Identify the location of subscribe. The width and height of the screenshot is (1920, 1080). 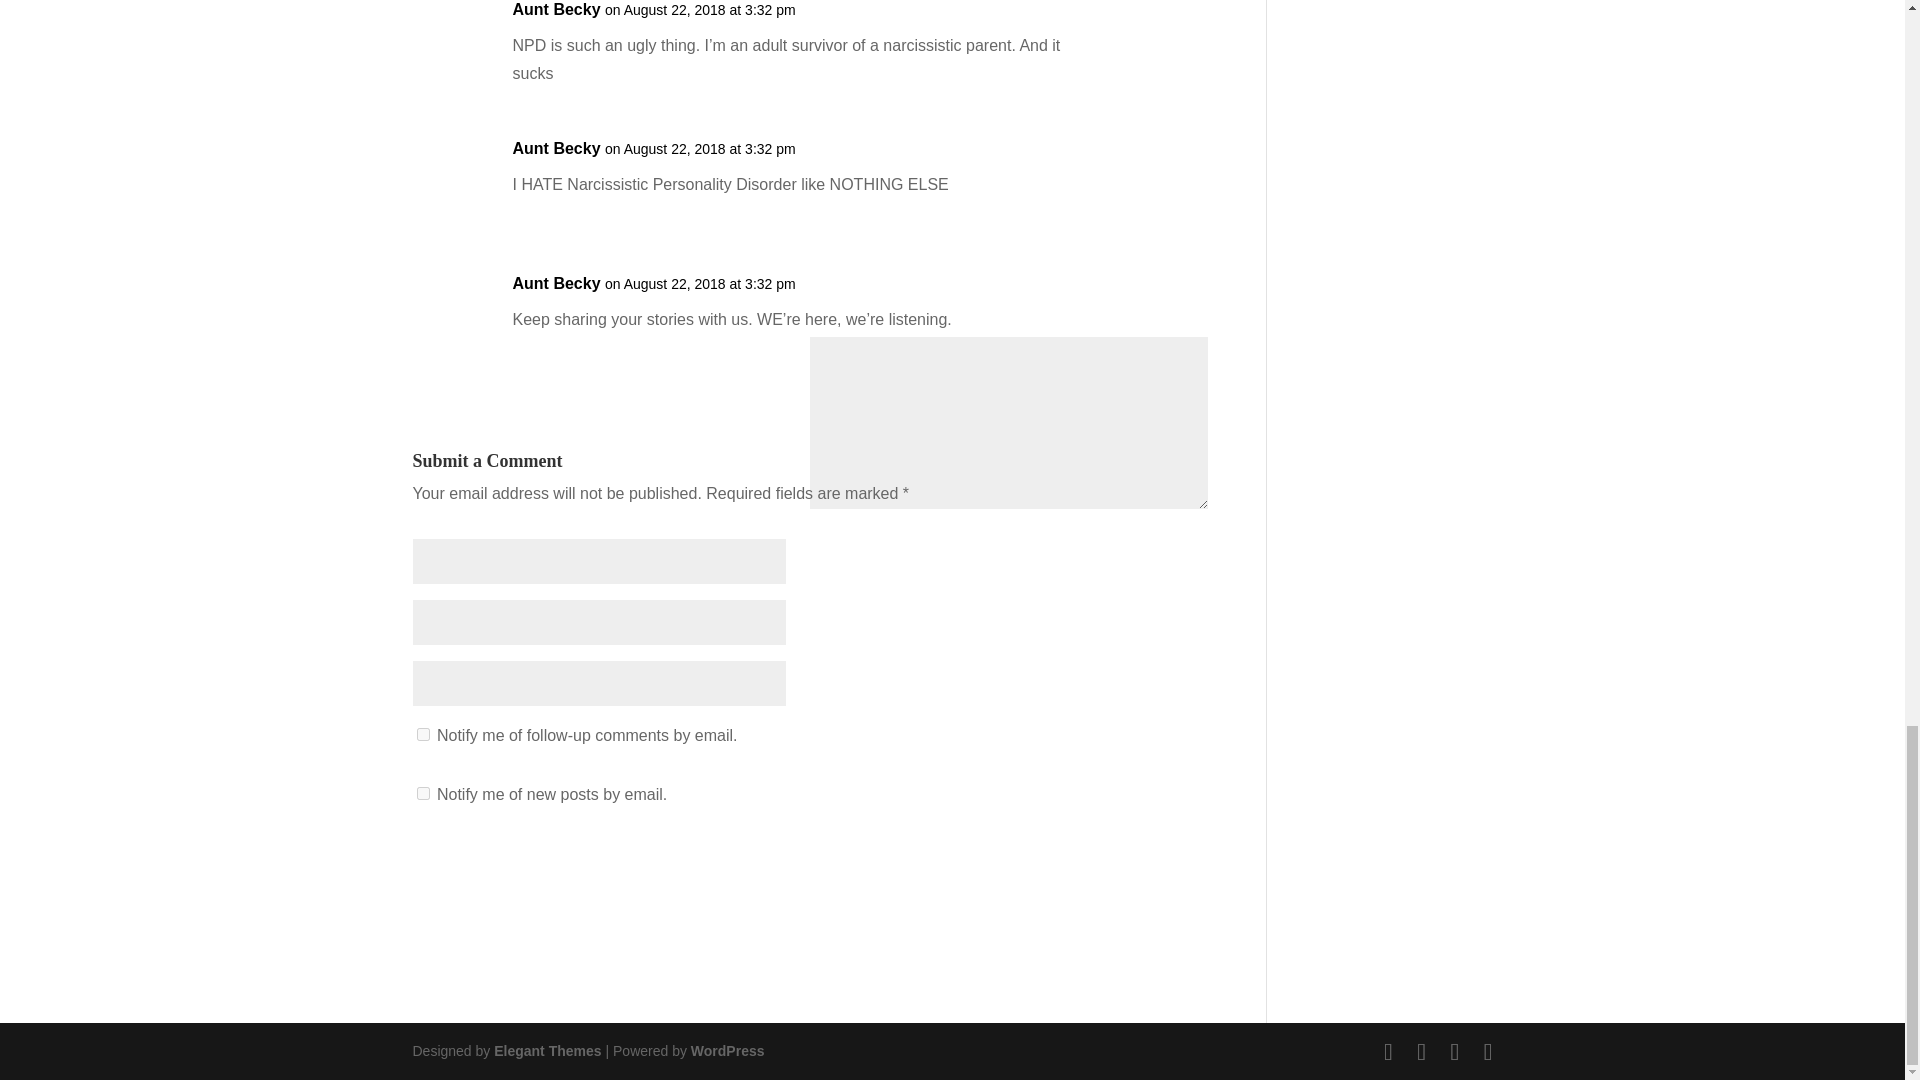
(422, 794).